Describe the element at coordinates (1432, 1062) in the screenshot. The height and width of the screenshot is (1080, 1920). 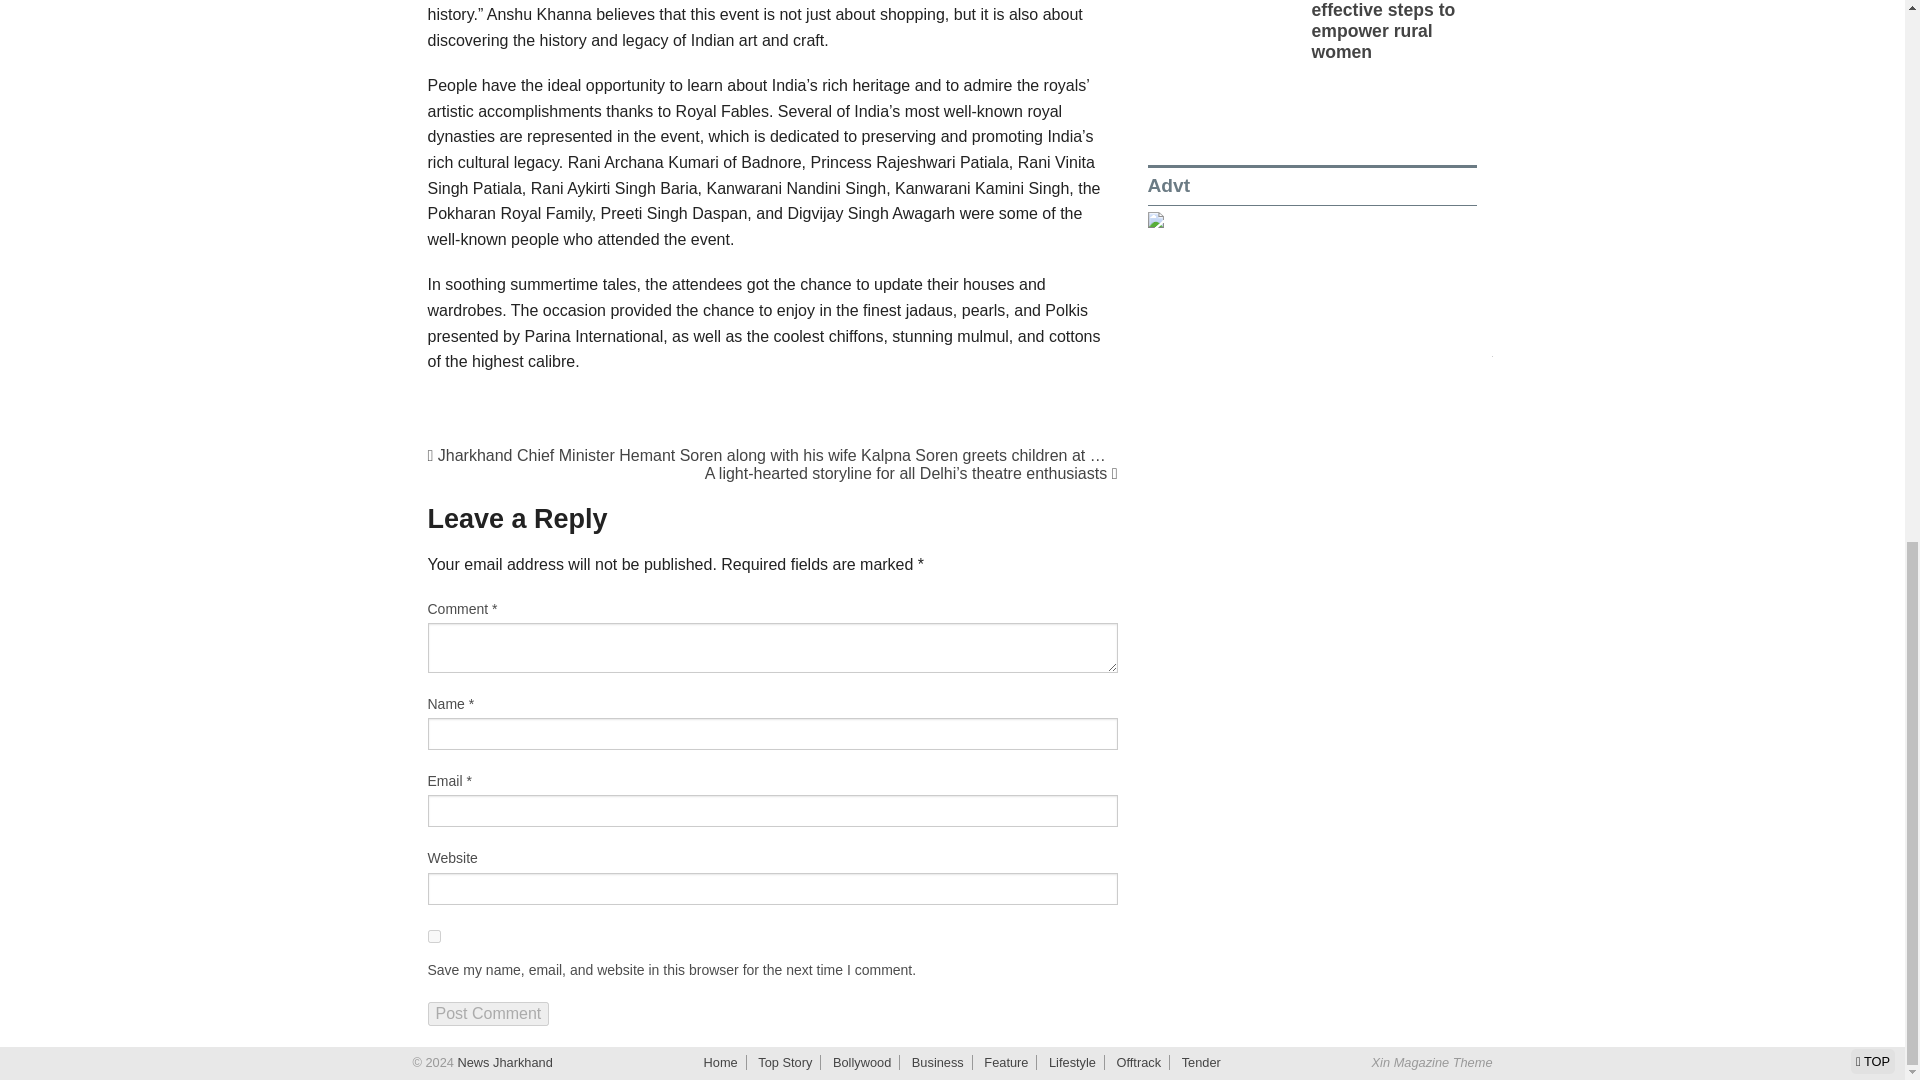
I see `Xin Magazine Theme` at that location.